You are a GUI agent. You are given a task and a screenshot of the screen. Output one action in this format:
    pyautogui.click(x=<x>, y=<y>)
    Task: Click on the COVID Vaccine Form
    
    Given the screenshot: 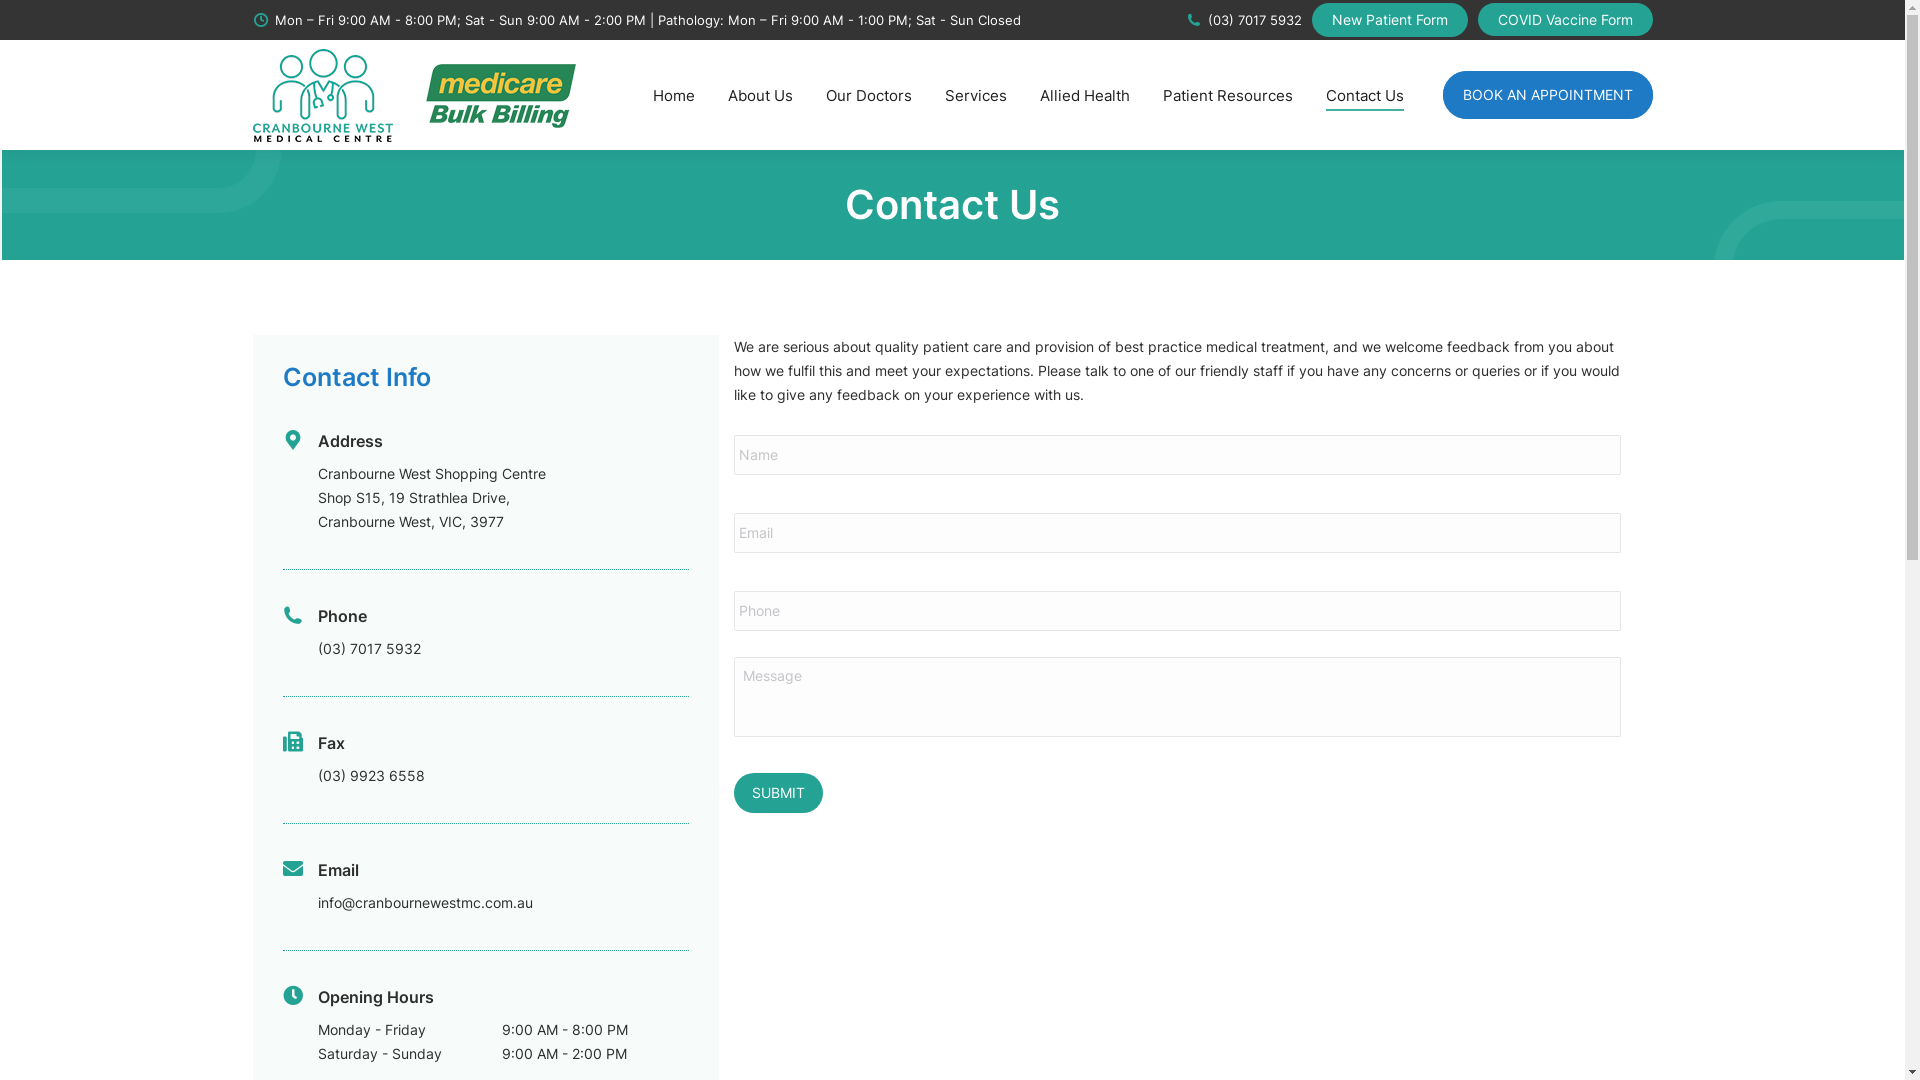 What is the action you would take?
    pyautogui.click(x=1566, y=20)
    